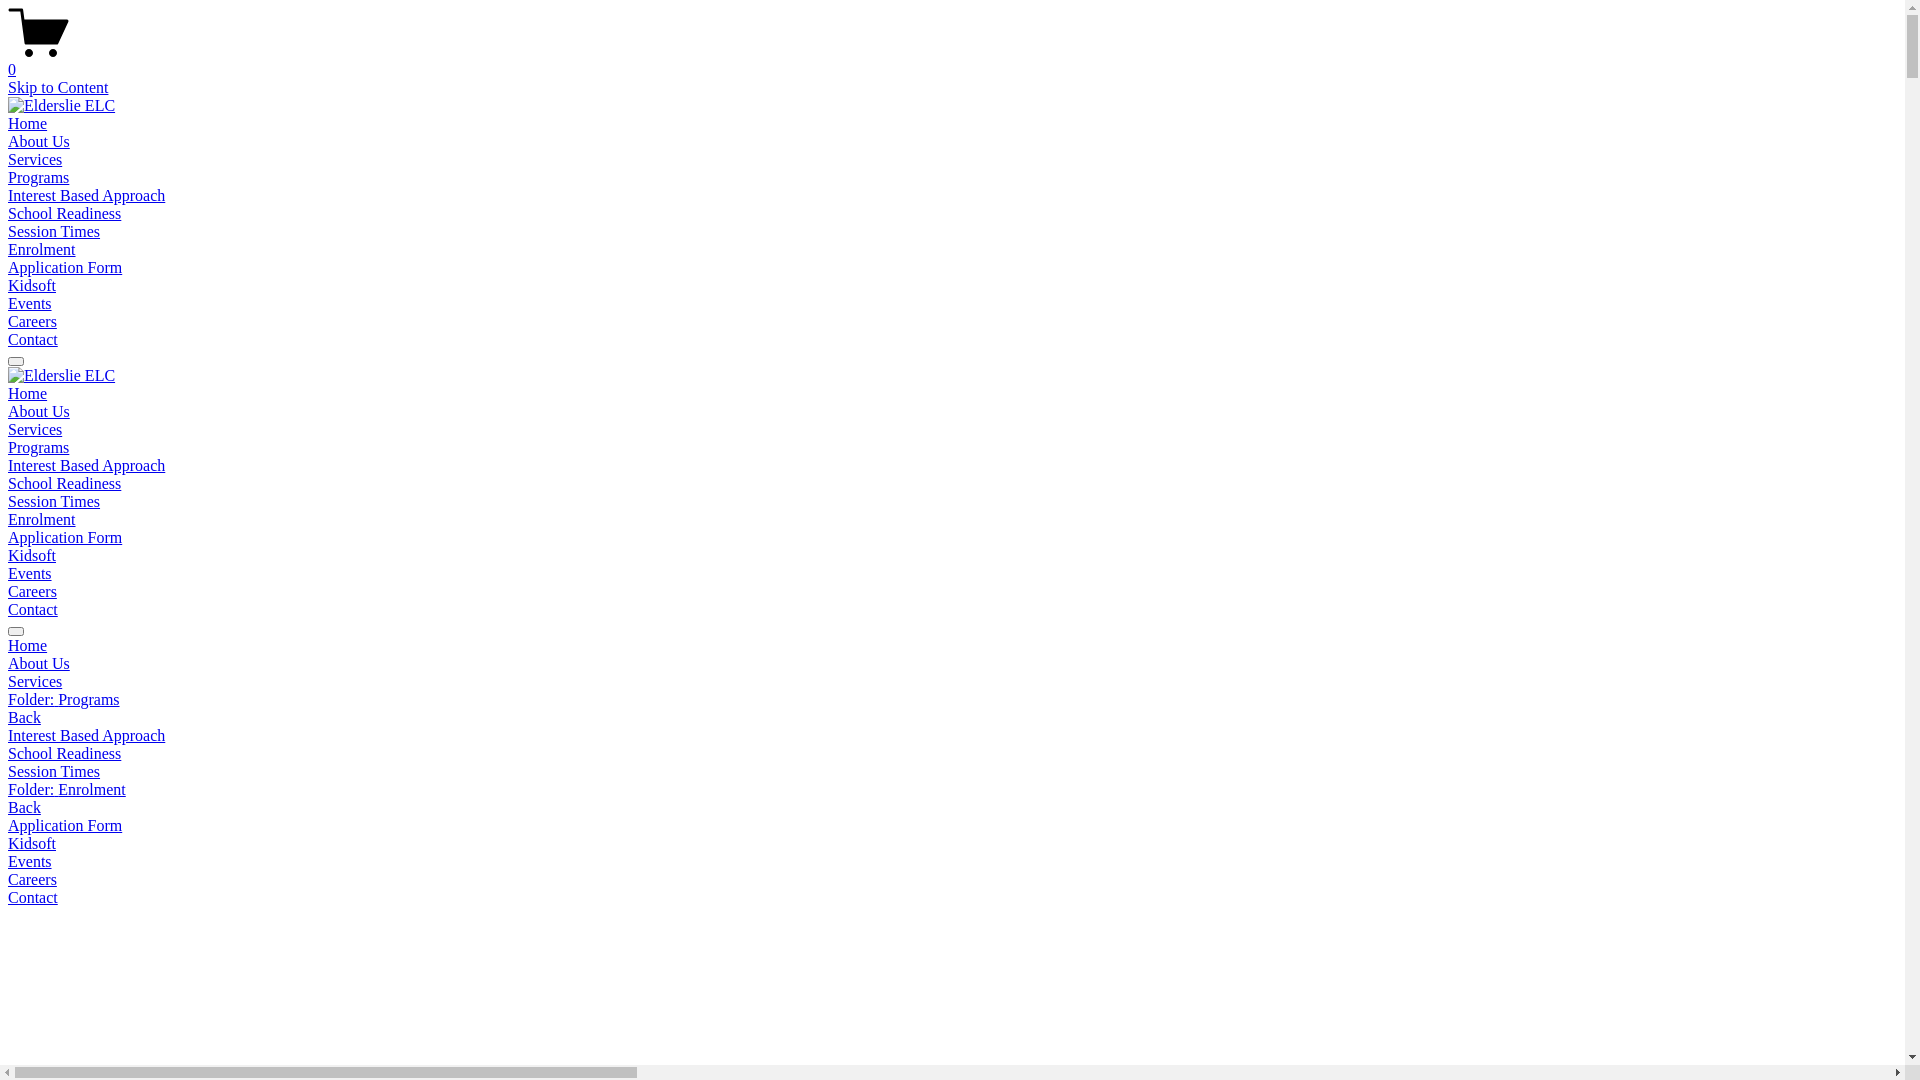 Image resolution: width=1920 pixels, height=1080 pixels. What do you see at coordinates (952, 898) in the screenshot?
I see `Contact` at bounding box center [952, 898].